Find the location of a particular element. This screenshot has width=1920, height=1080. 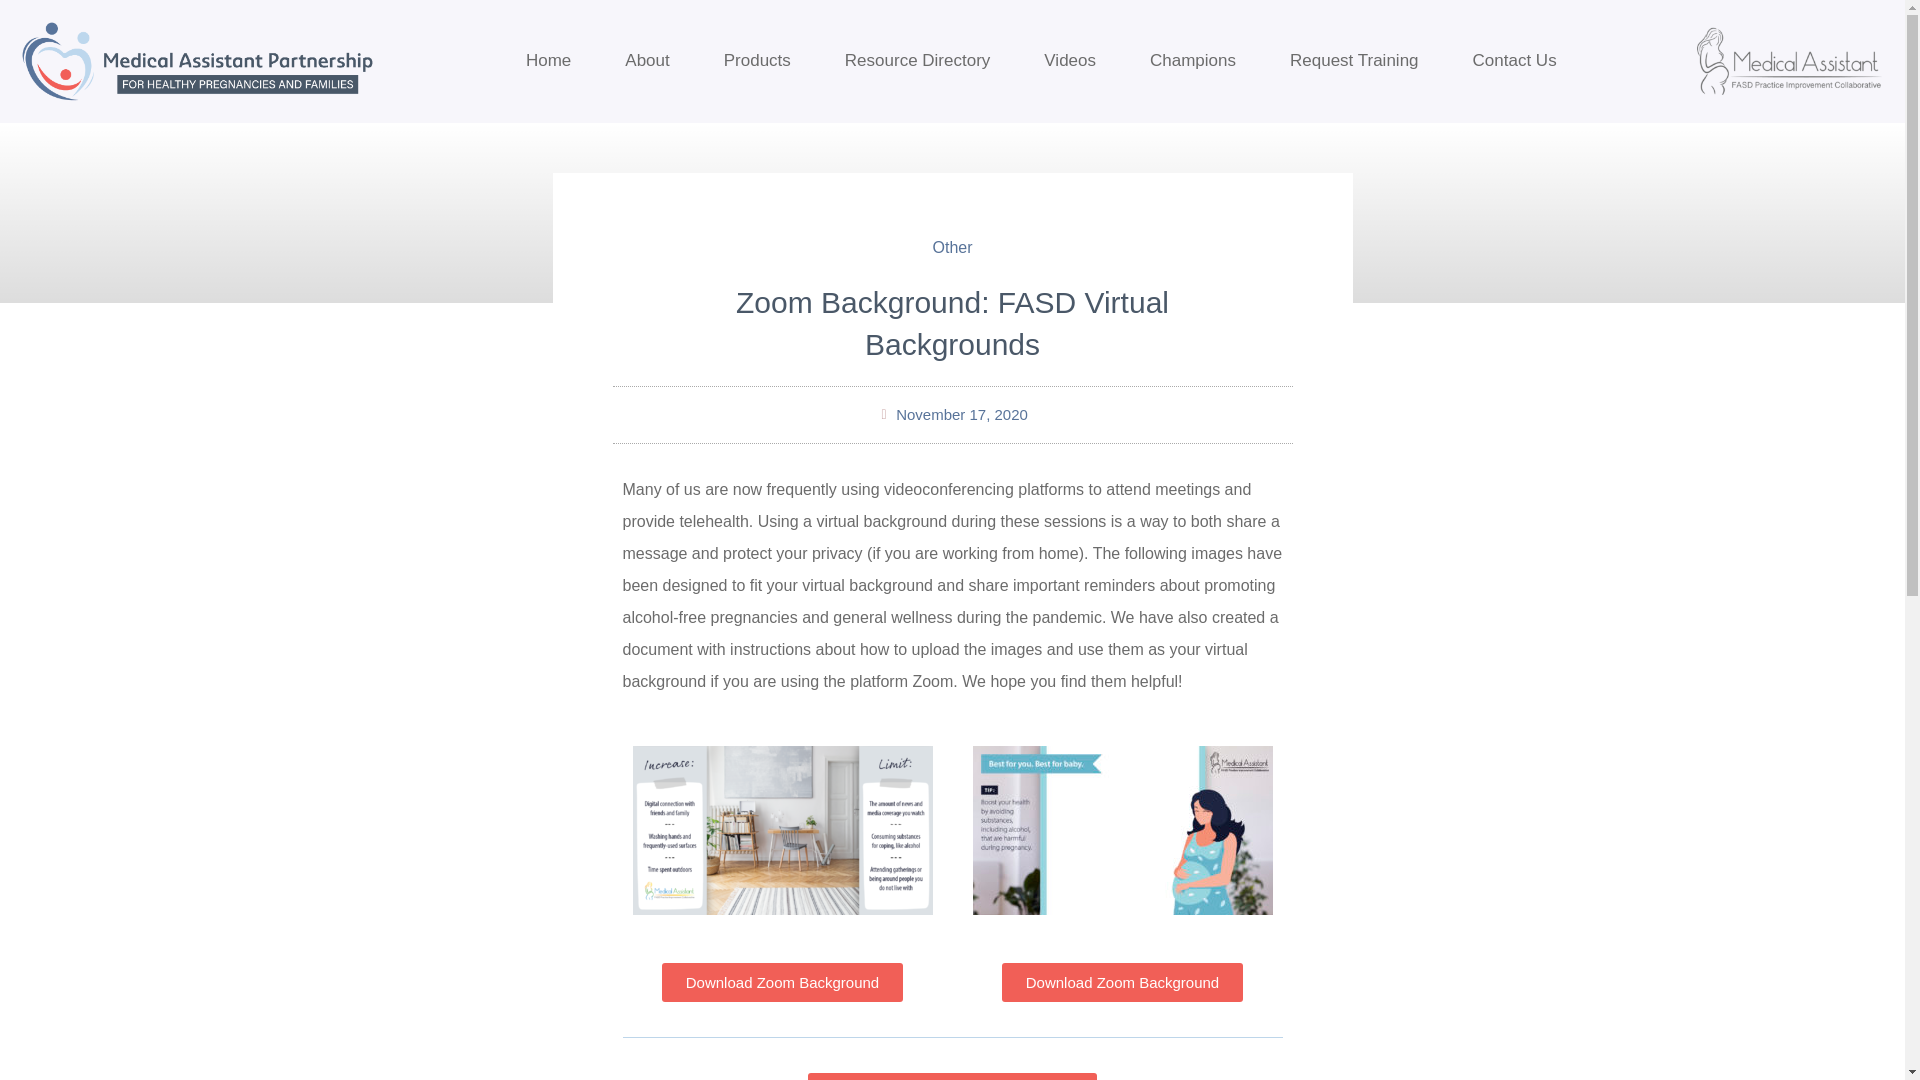

Videos is located at coordinates (1070, 60).